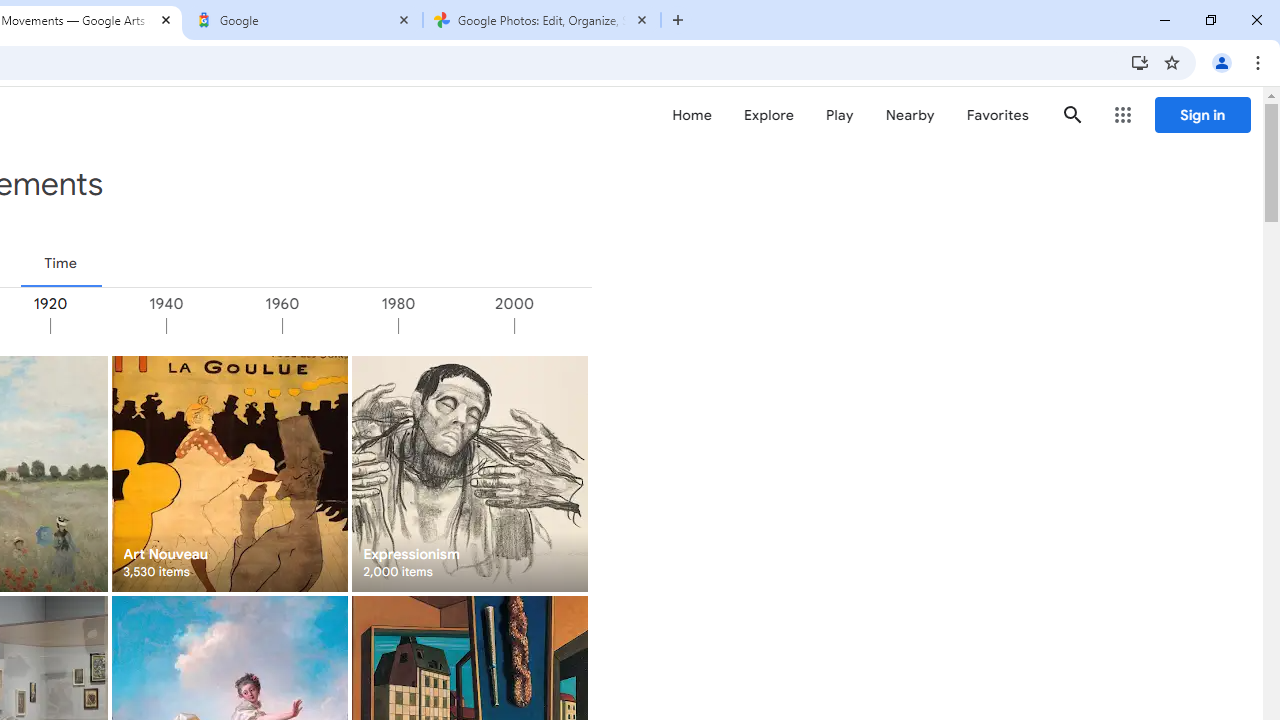 This screenshot has height=720, width=1280. What do you see at coordinates (840, 115) in the screenshot?
I see `Play` at bounding box center [840, 115].